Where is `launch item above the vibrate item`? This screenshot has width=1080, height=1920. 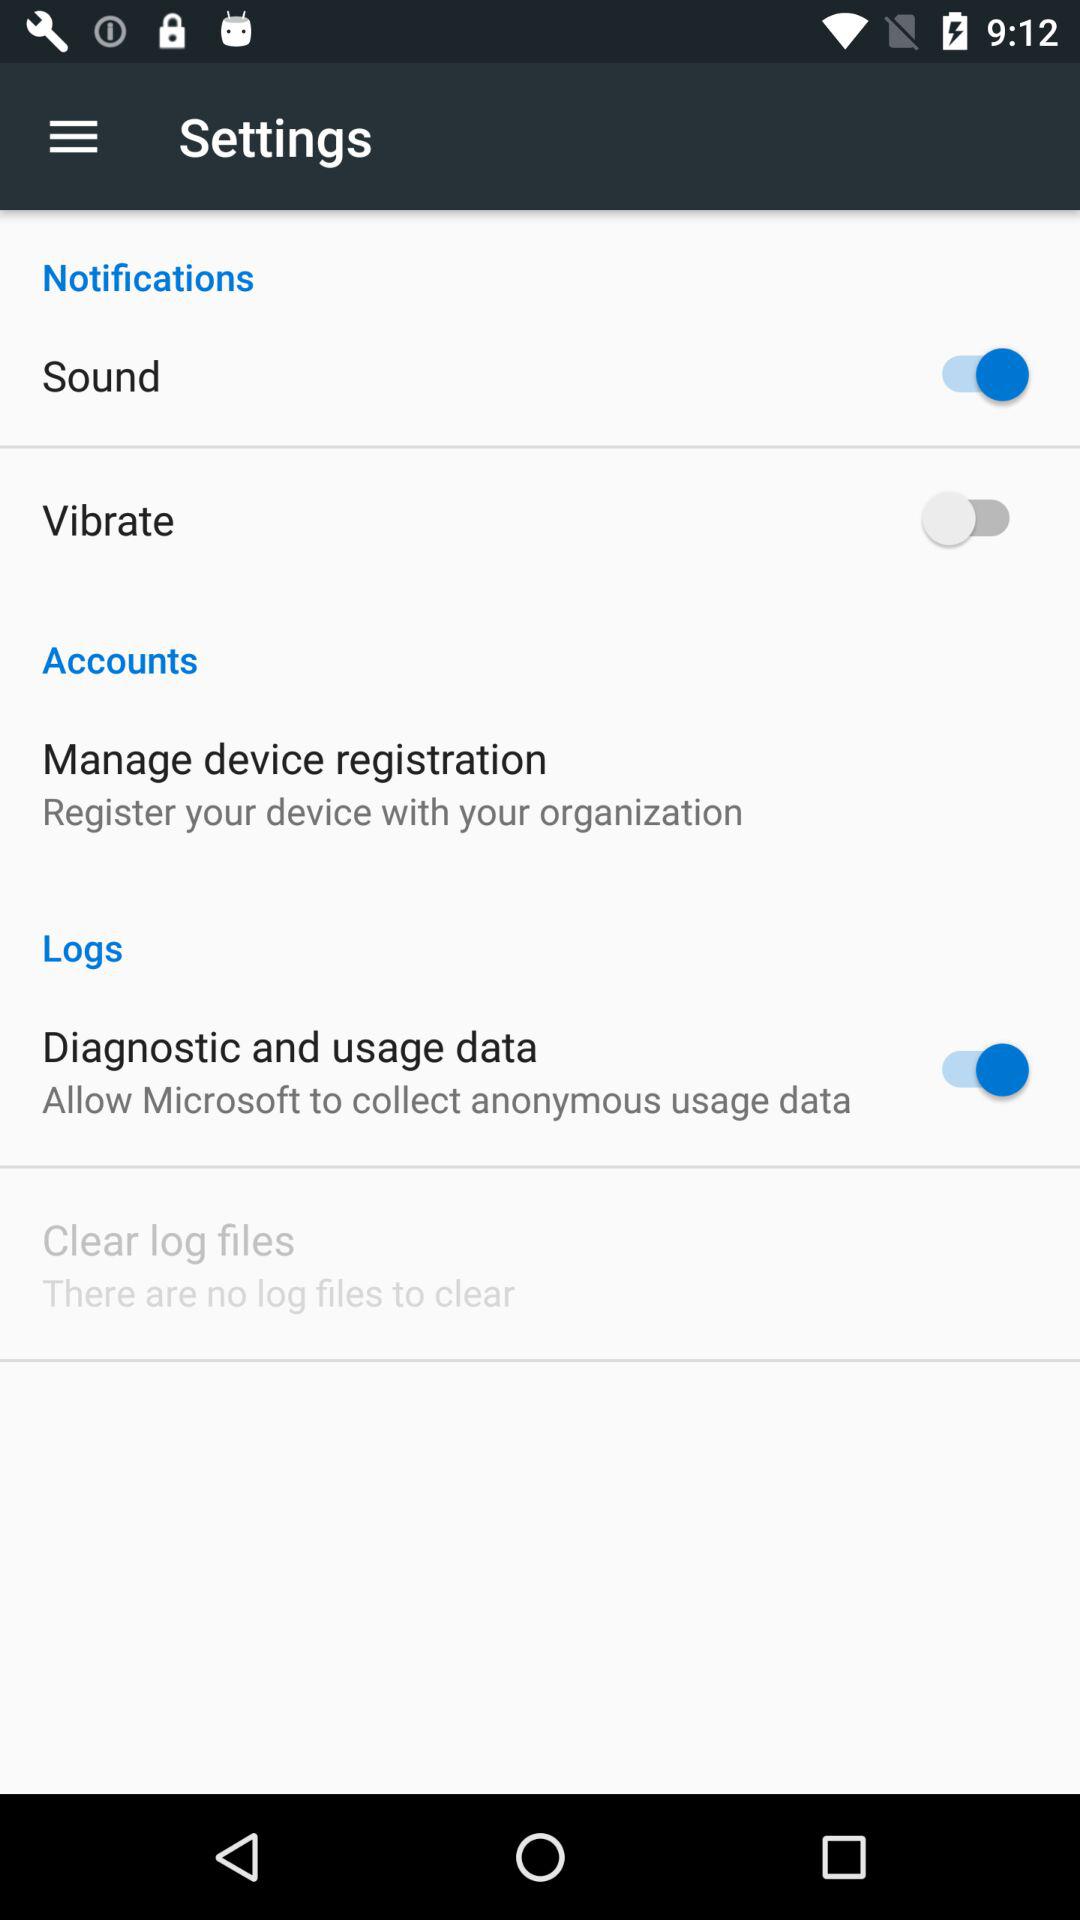
launch item above the vibrate item is located at coordinates (102, 374).